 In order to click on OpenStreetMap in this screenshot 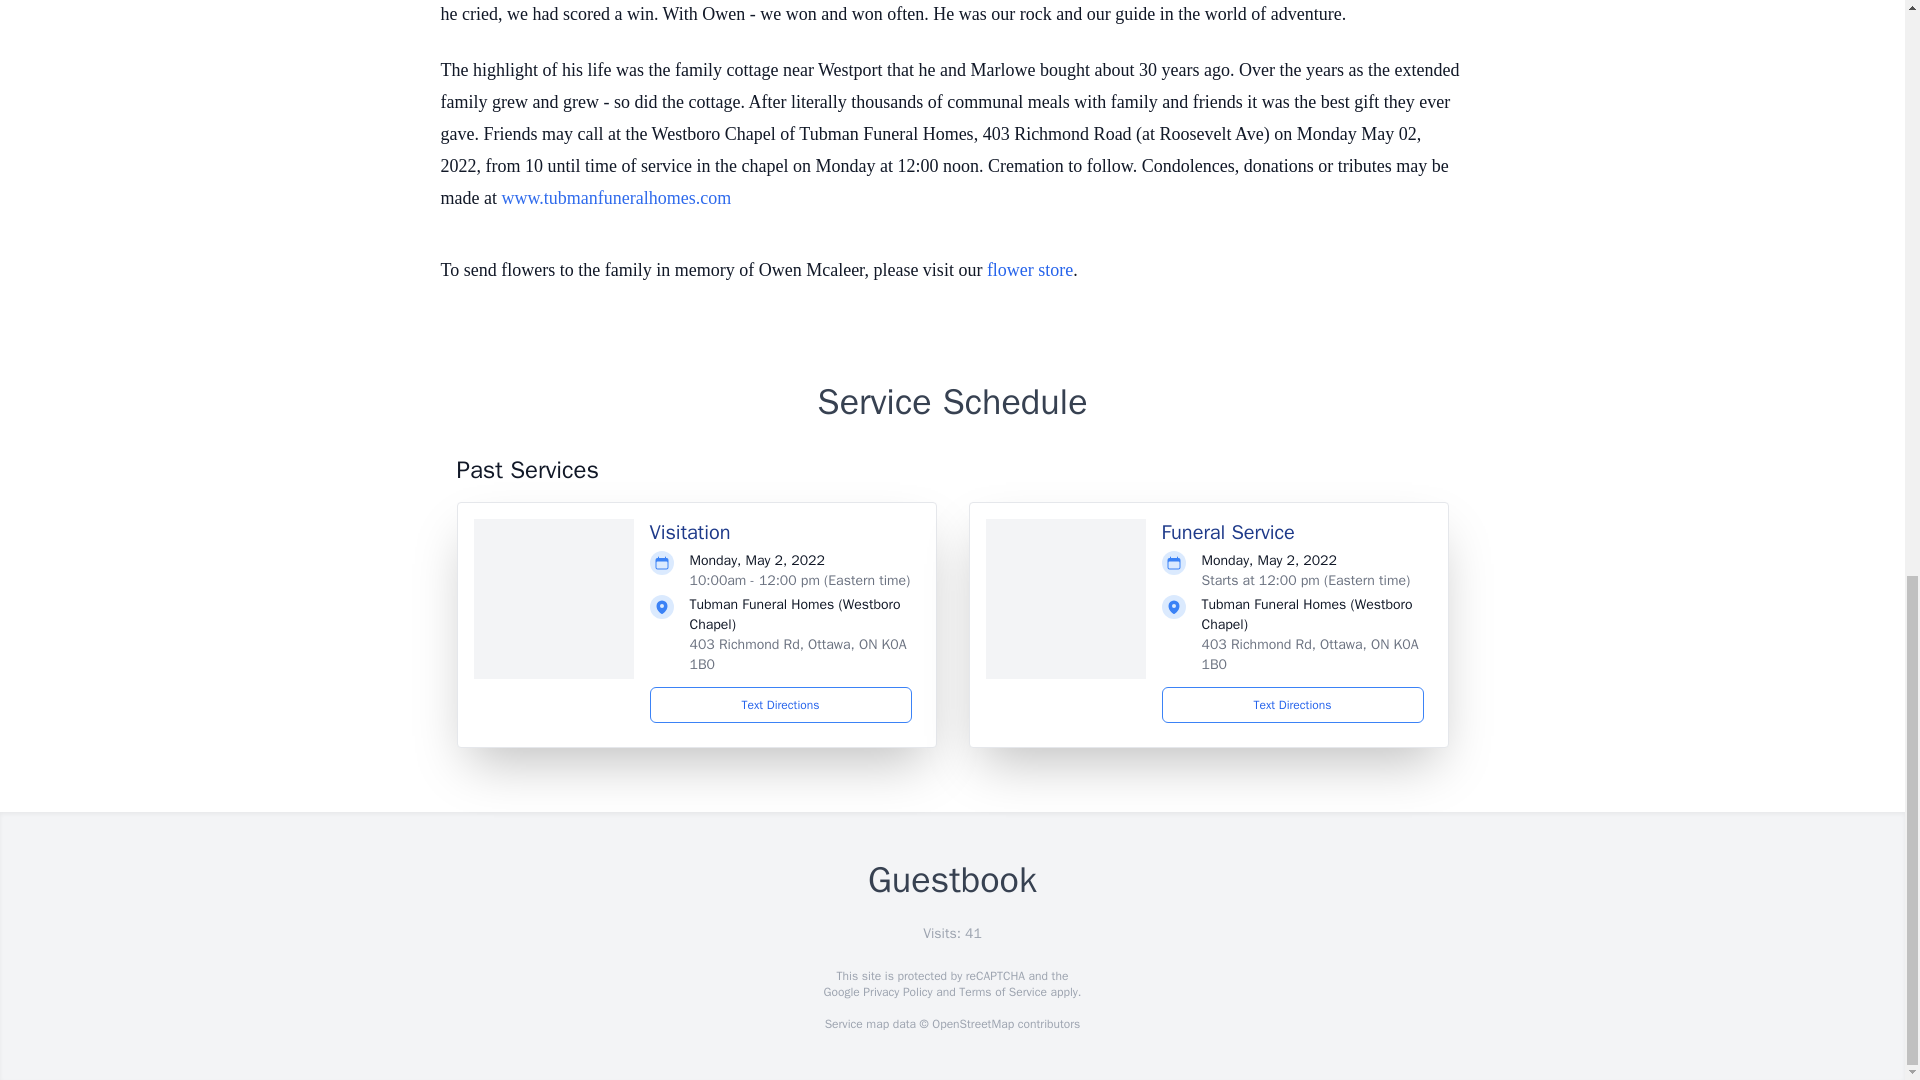, I will do `click(972, 1024)`.